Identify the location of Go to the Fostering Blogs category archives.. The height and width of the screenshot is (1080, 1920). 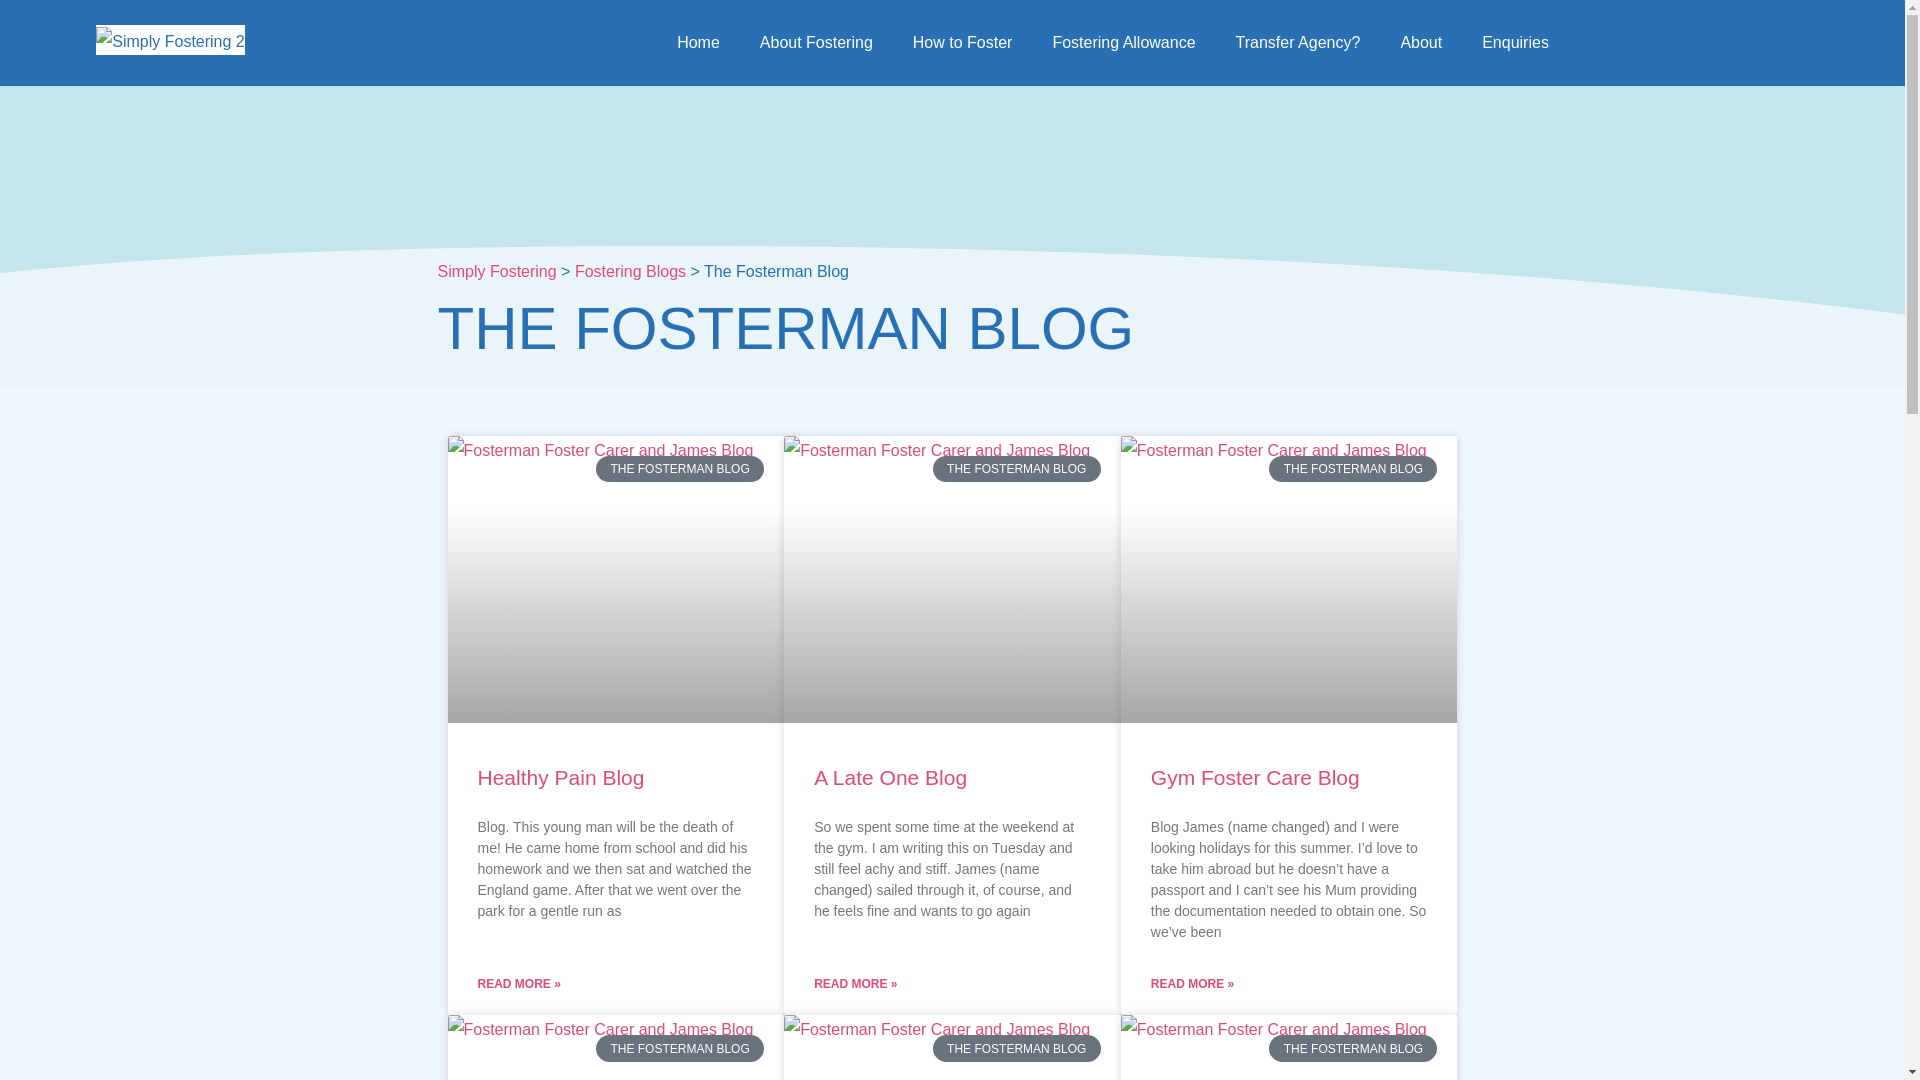
(630, 271).